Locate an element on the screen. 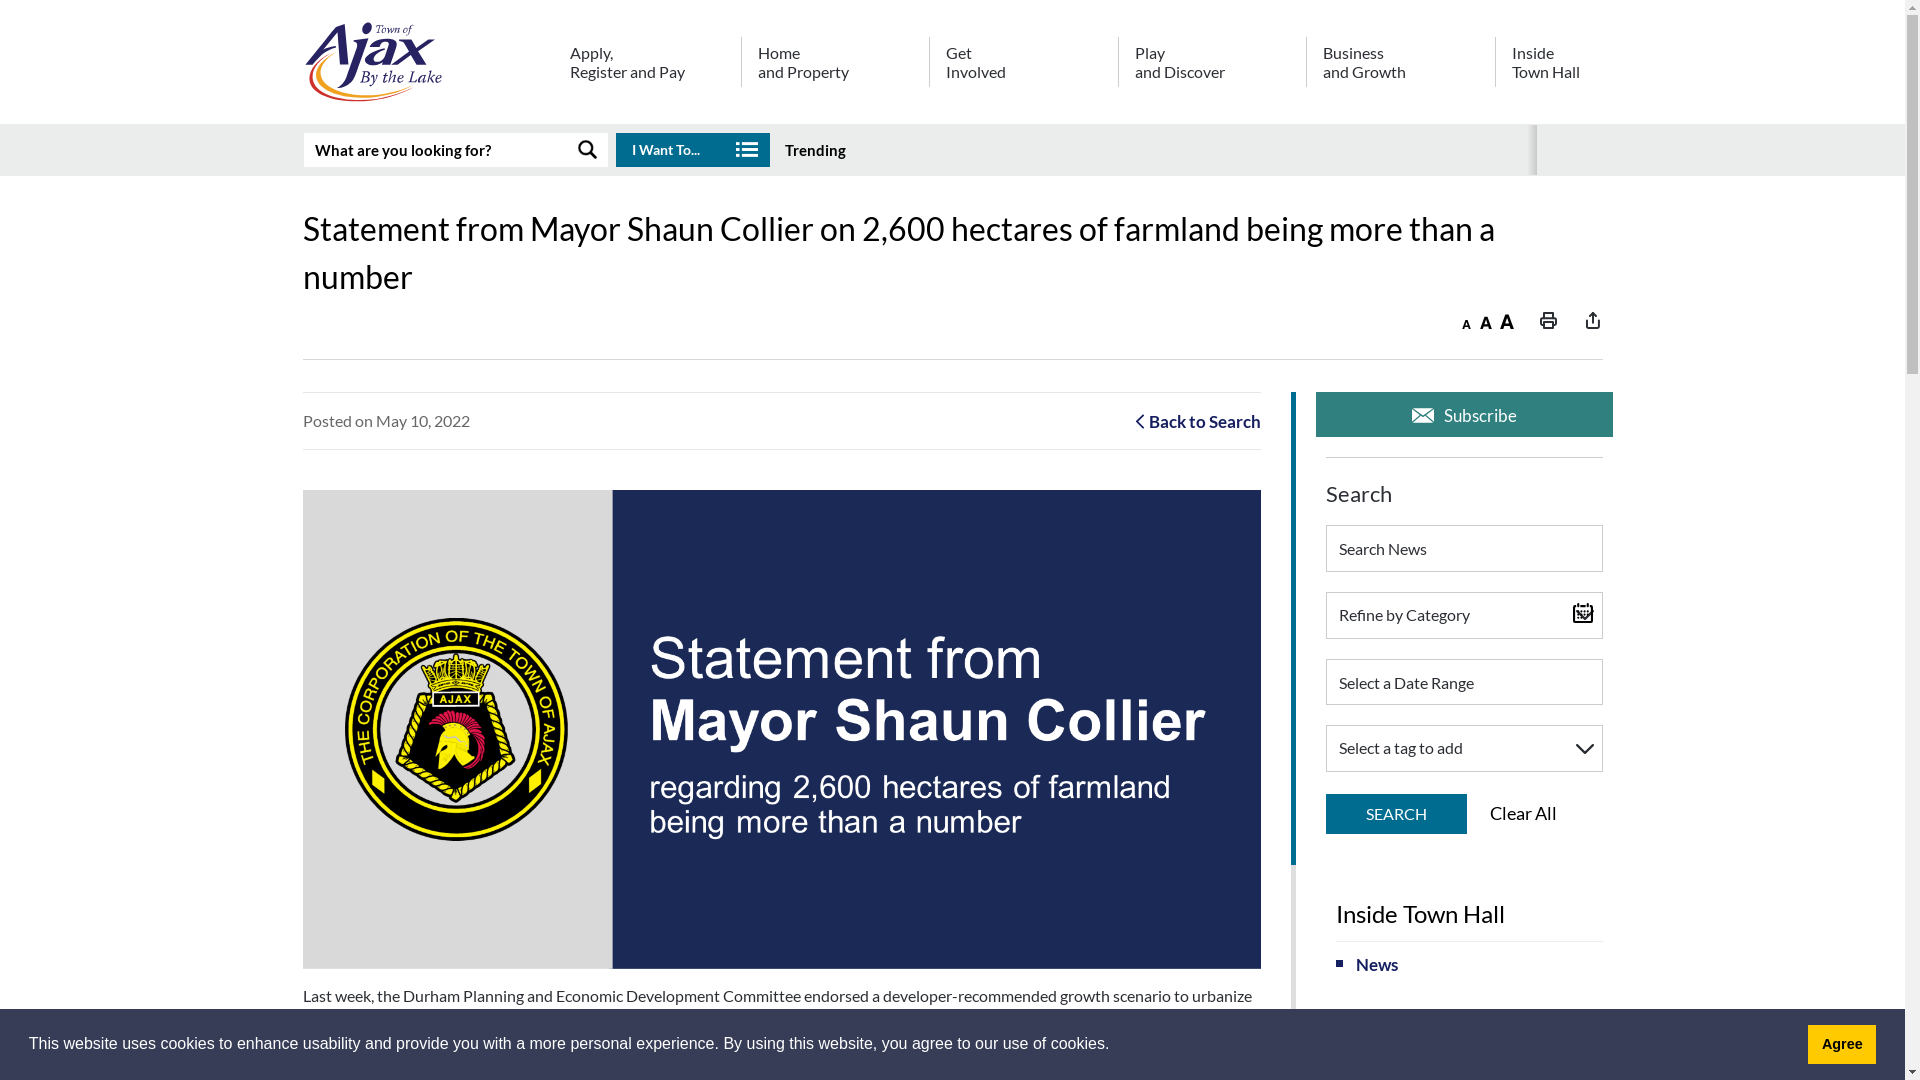 The height and width of the screenshot is (1080, 1920). About Ajax is located at coordinates (1470, 1036).